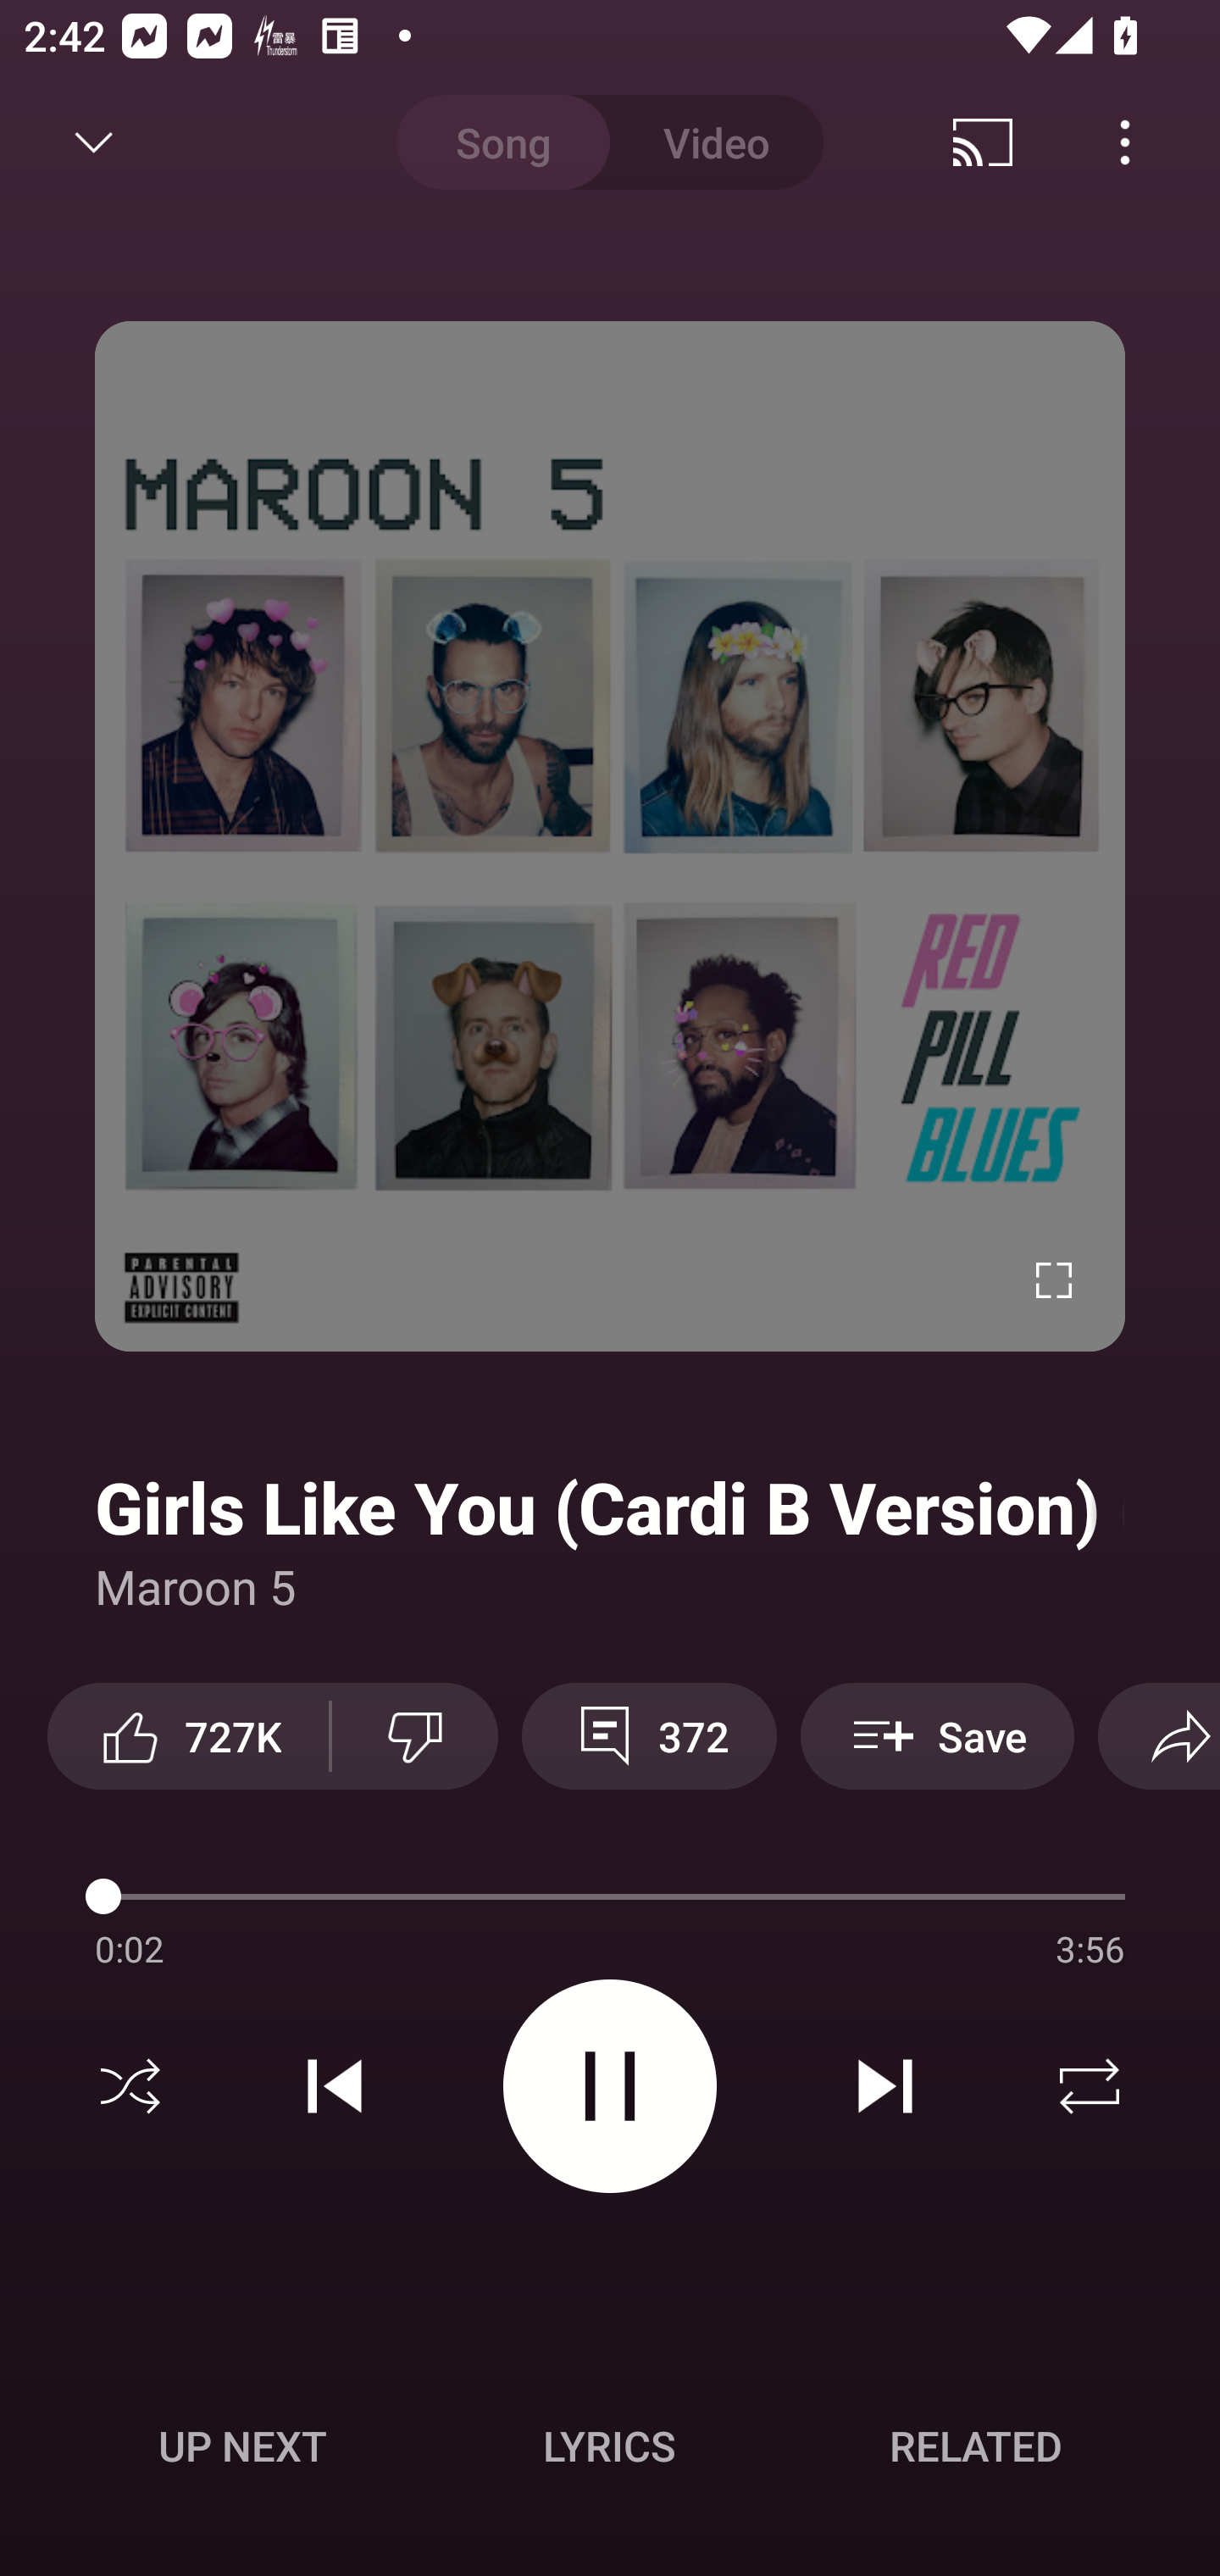  What do you see at coordinates (1137, 142) in the screenshot?
I see `Search` at bounding box center [1137, 142].